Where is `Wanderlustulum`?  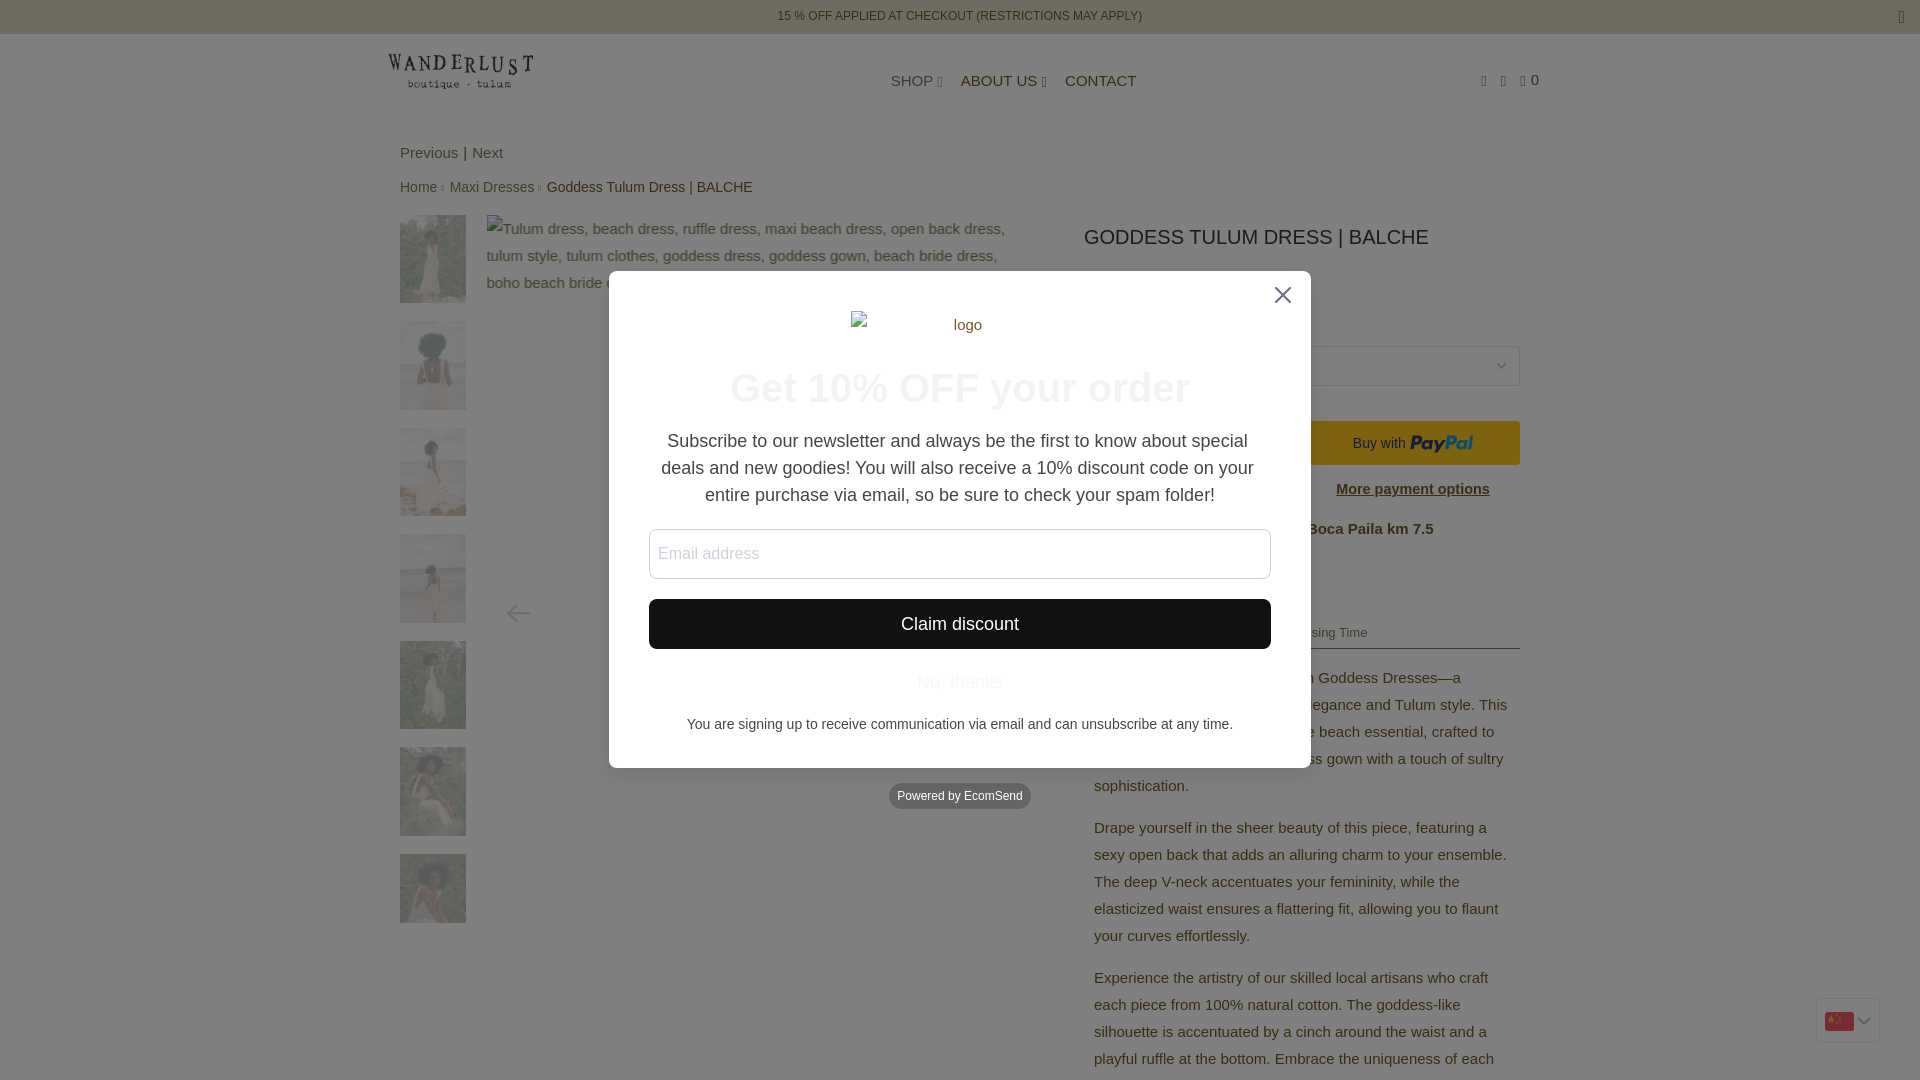 Wanderlustulum is located at coordinates (460, 71).